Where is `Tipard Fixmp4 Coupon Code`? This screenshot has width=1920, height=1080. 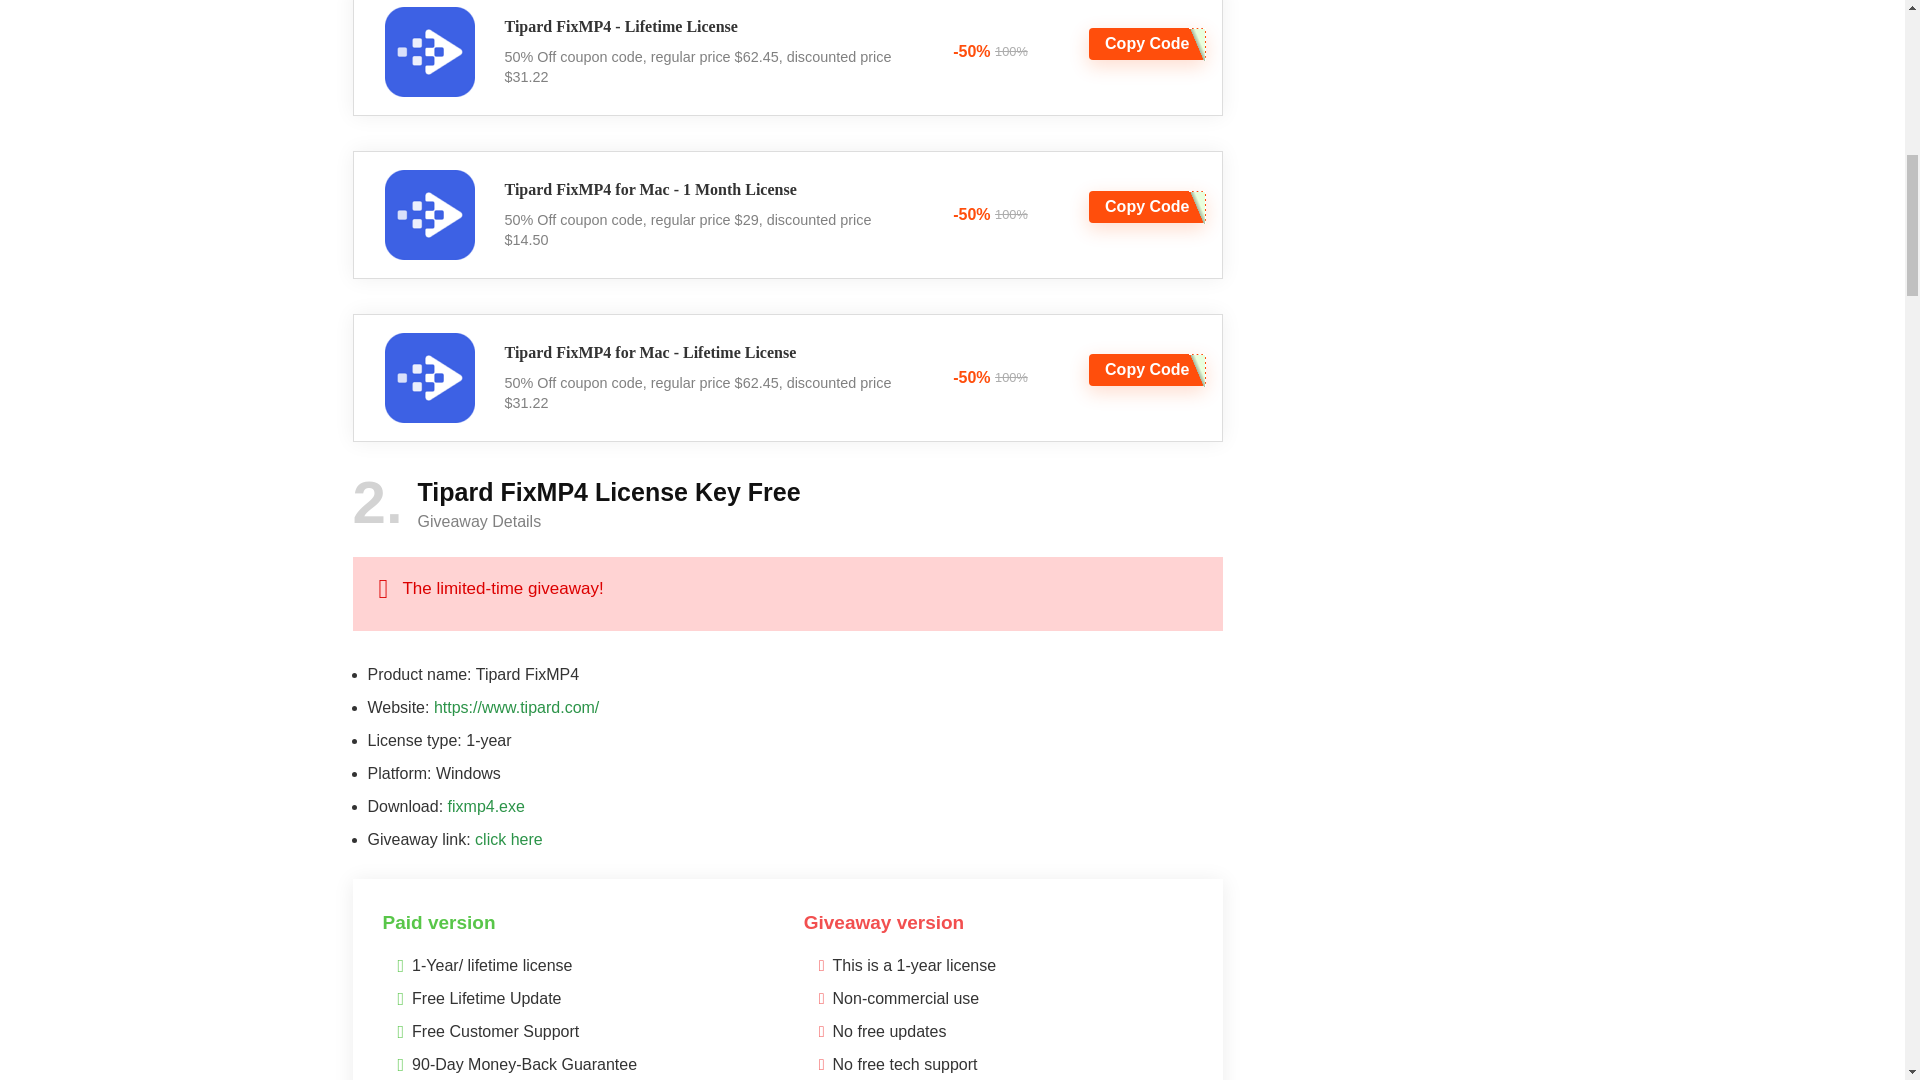
Tipard Fixmp4 Coupon Code is located at coordinates (429, 214).